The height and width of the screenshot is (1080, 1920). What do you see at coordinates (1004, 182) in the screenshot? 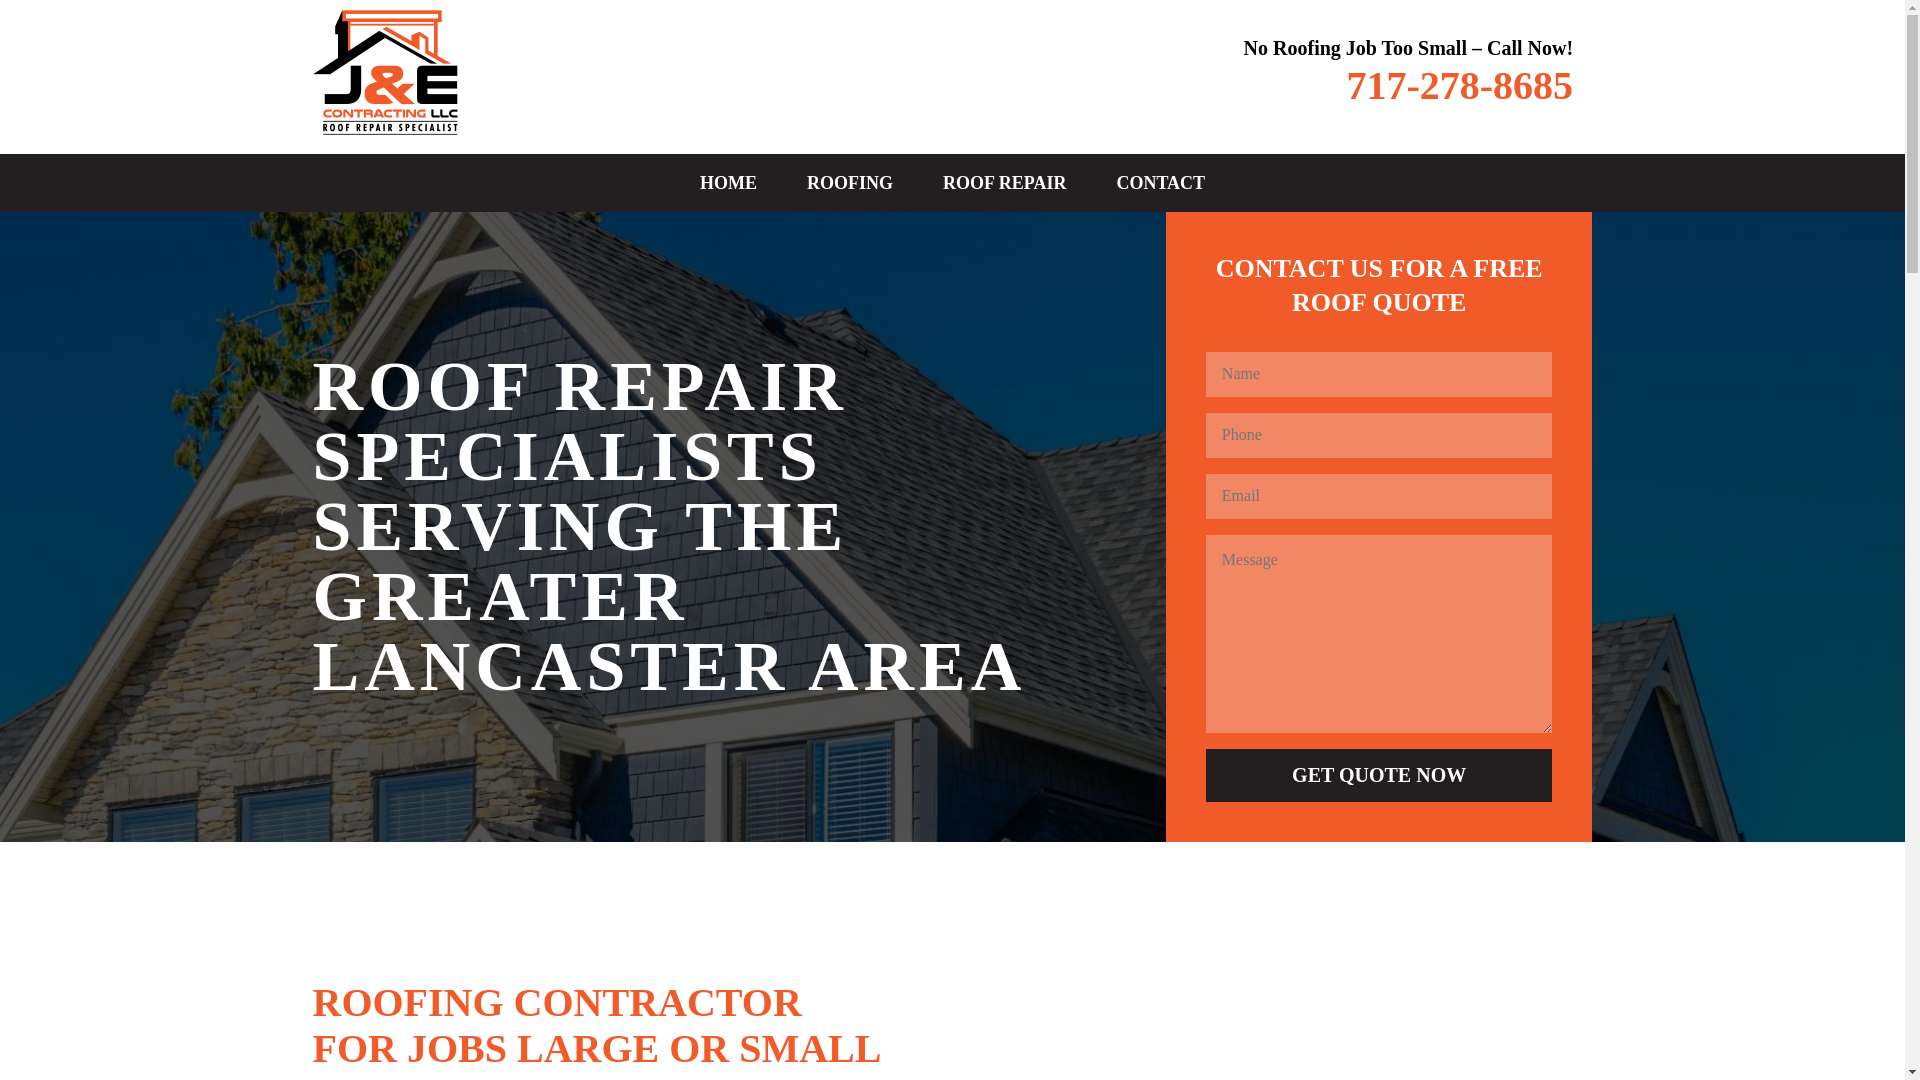
I see `ROOF REPAIR` at bounding box center [1004, 182].